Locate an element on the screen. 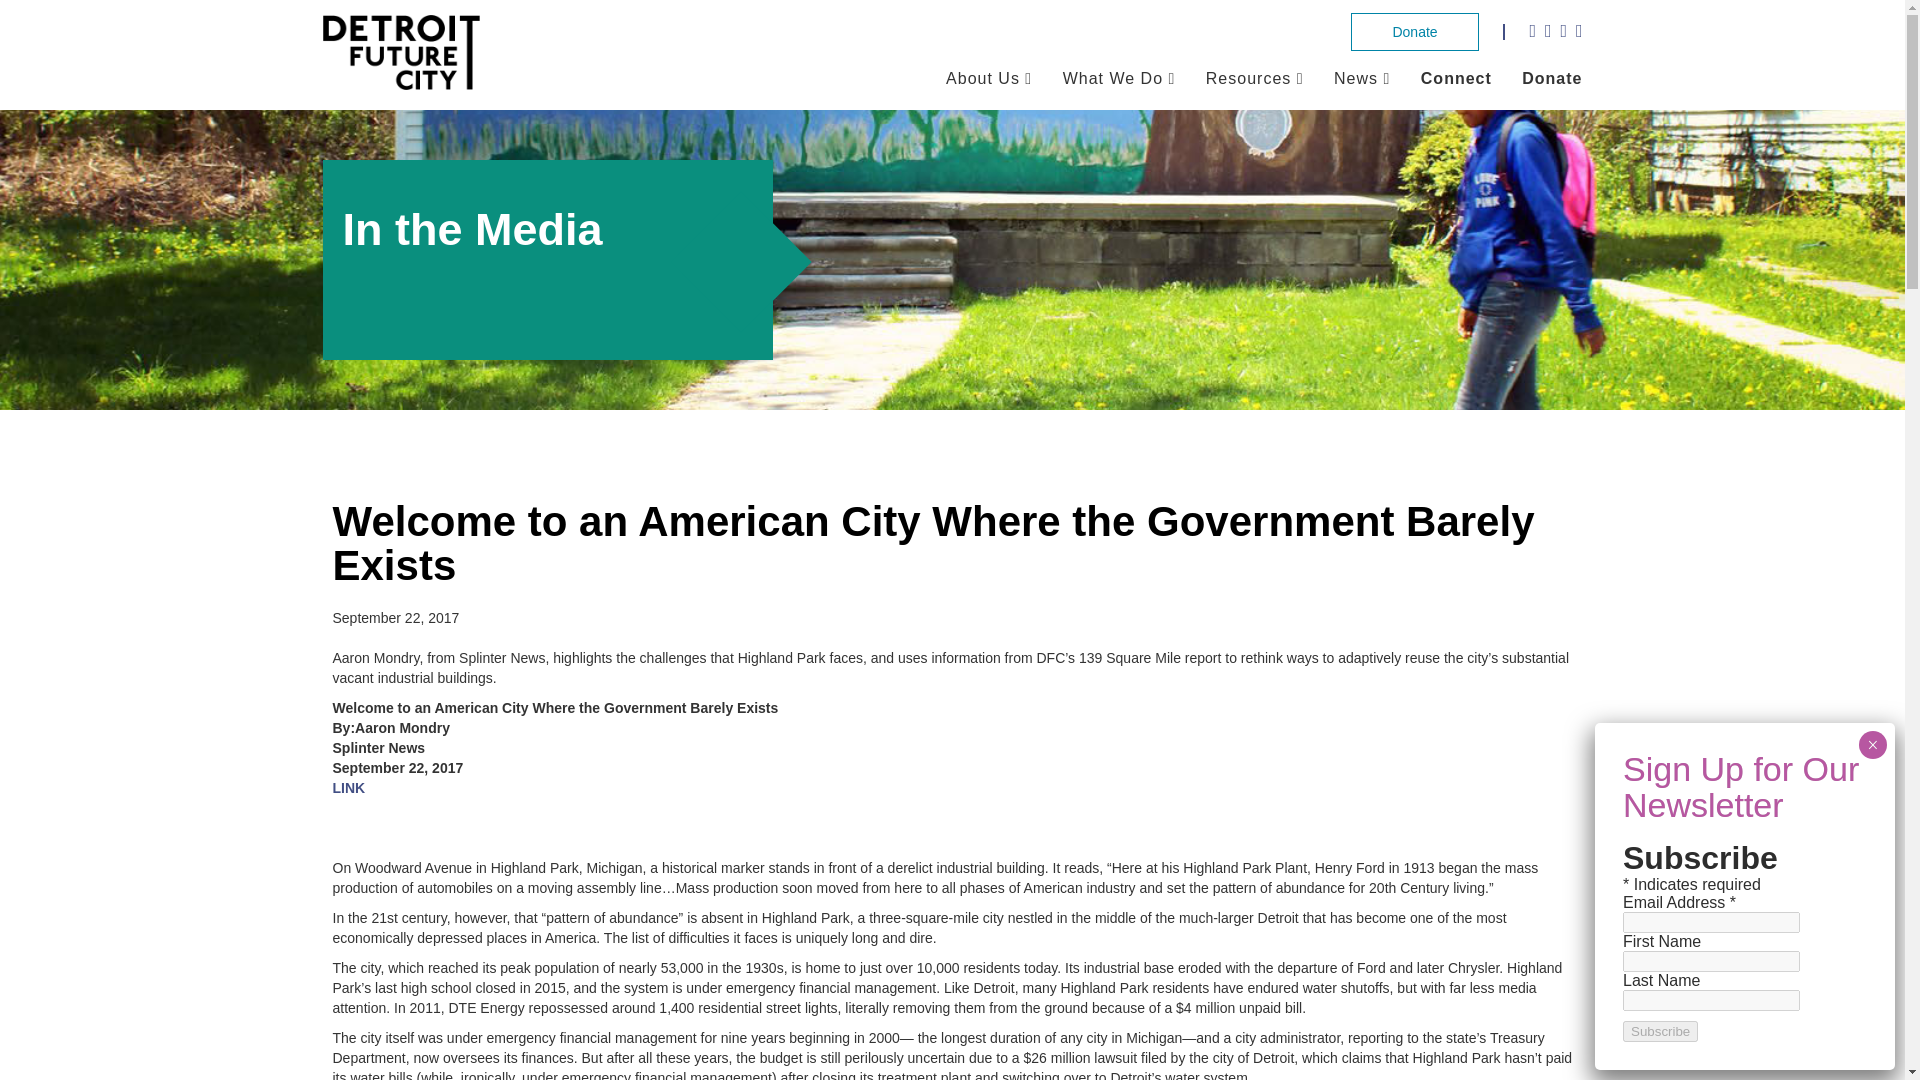  Donate is located at coordinates (1552, 78).